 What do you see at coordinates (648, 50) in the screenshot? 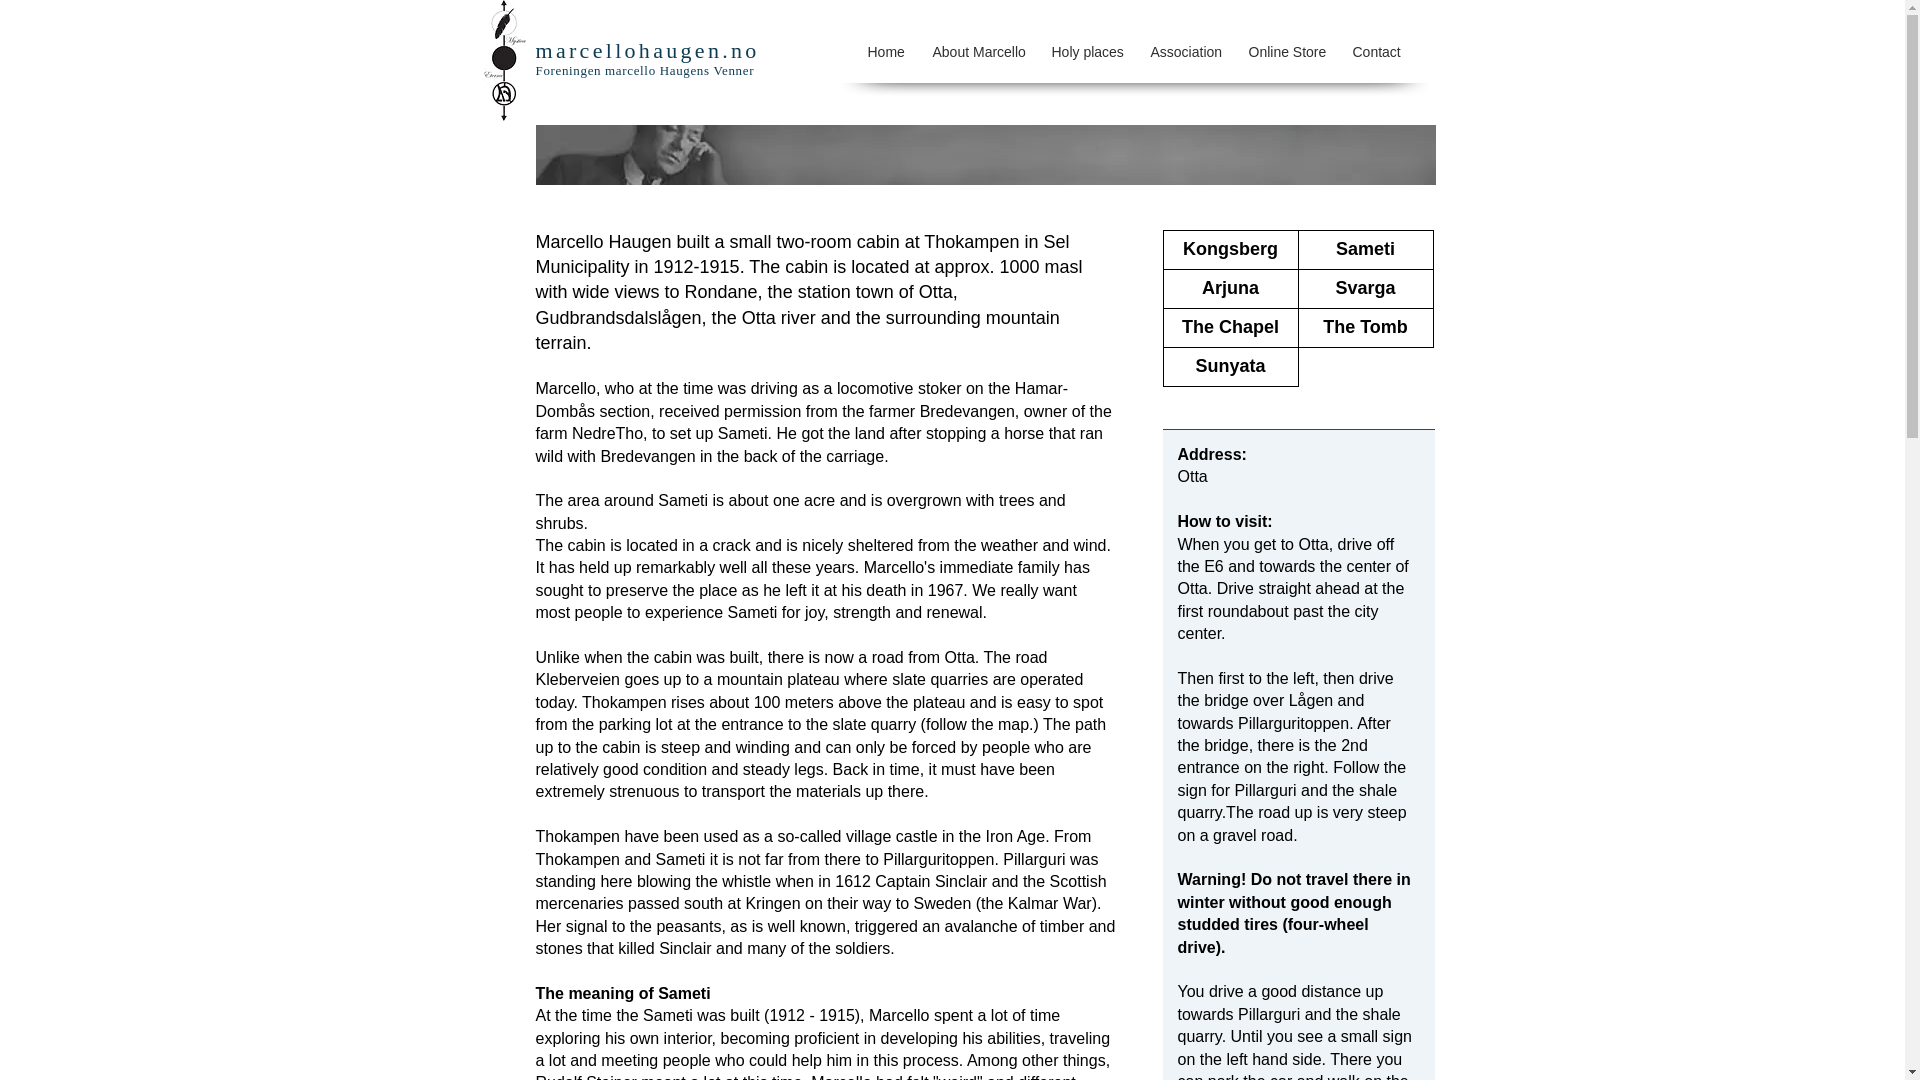
I see `marcellohaugen.no` at bounding box center [648, 50].